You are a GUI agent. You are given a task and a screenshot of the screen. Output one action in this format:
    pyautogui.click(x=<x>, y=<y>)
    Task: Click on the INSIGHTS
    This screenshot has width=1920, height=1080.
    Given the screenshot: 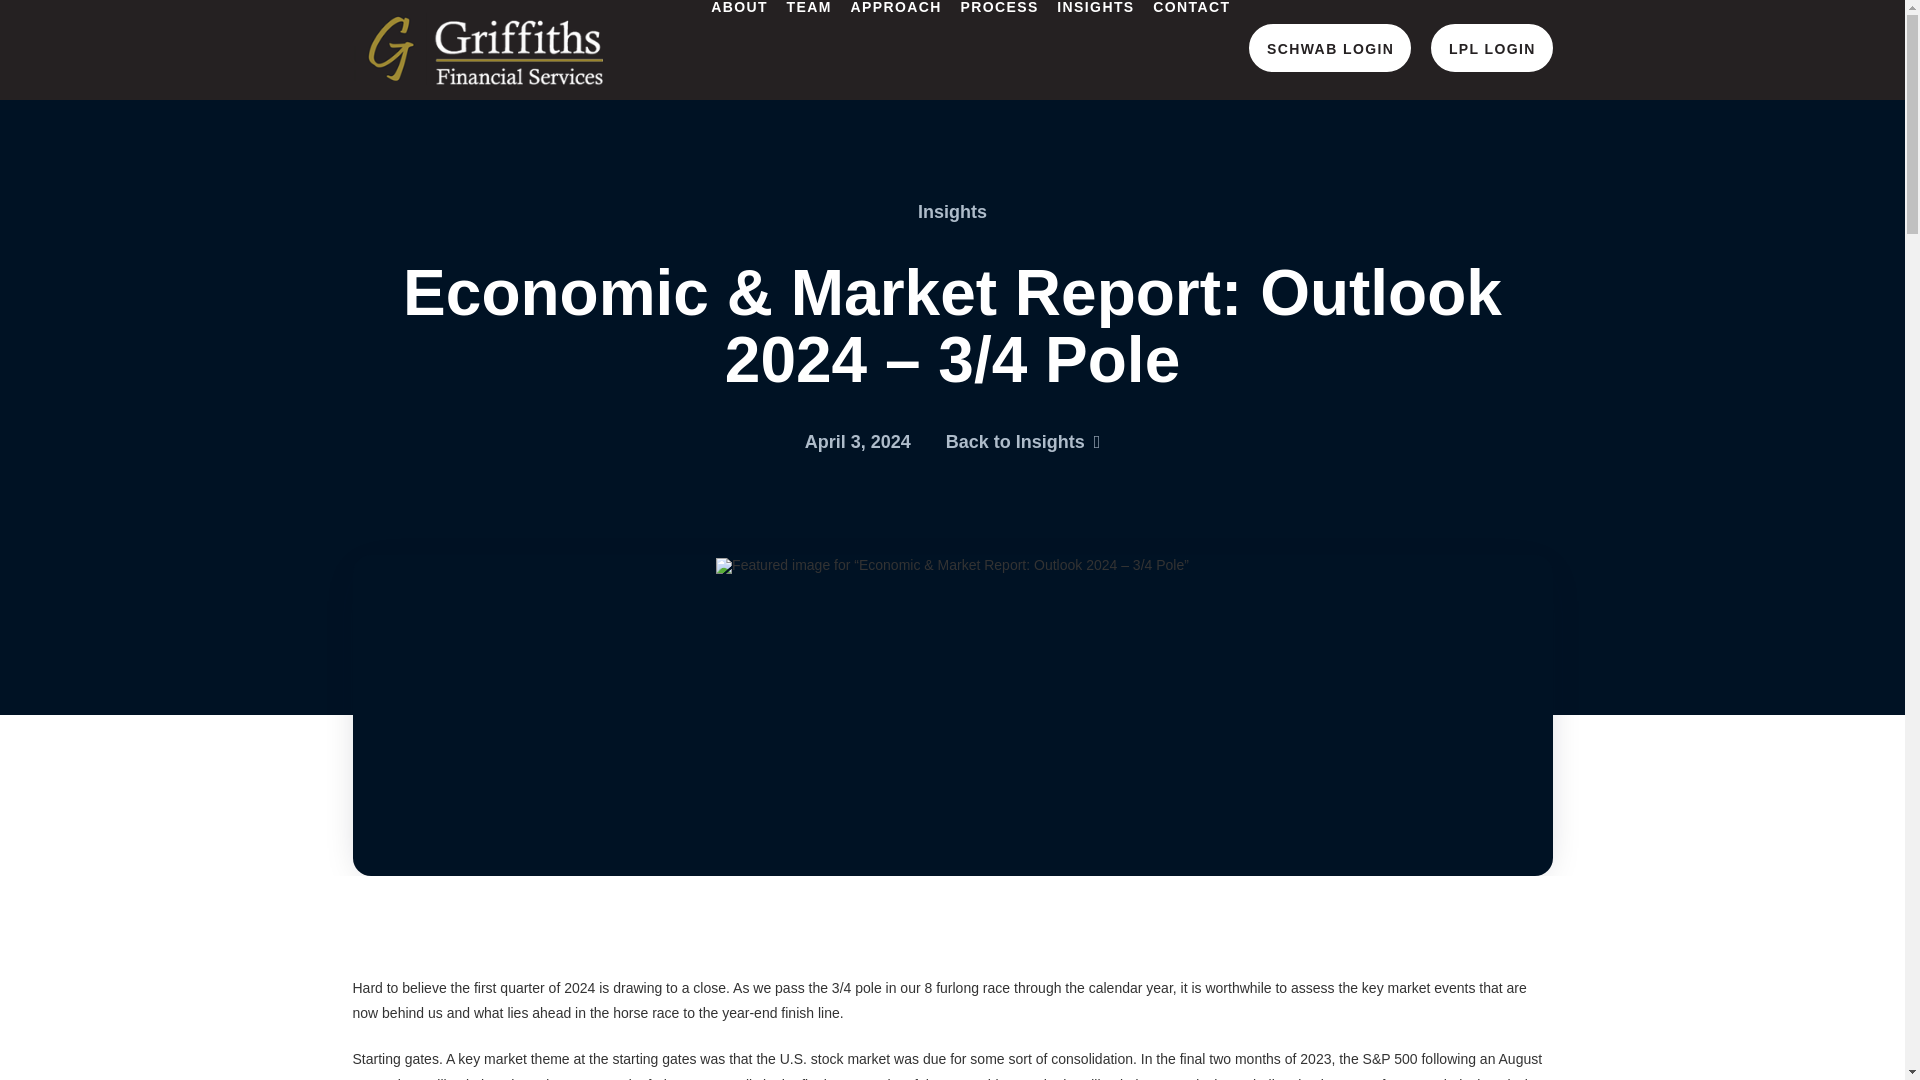 What is the action you would take?
    pyautogui.click(x=1094, y=50)
    